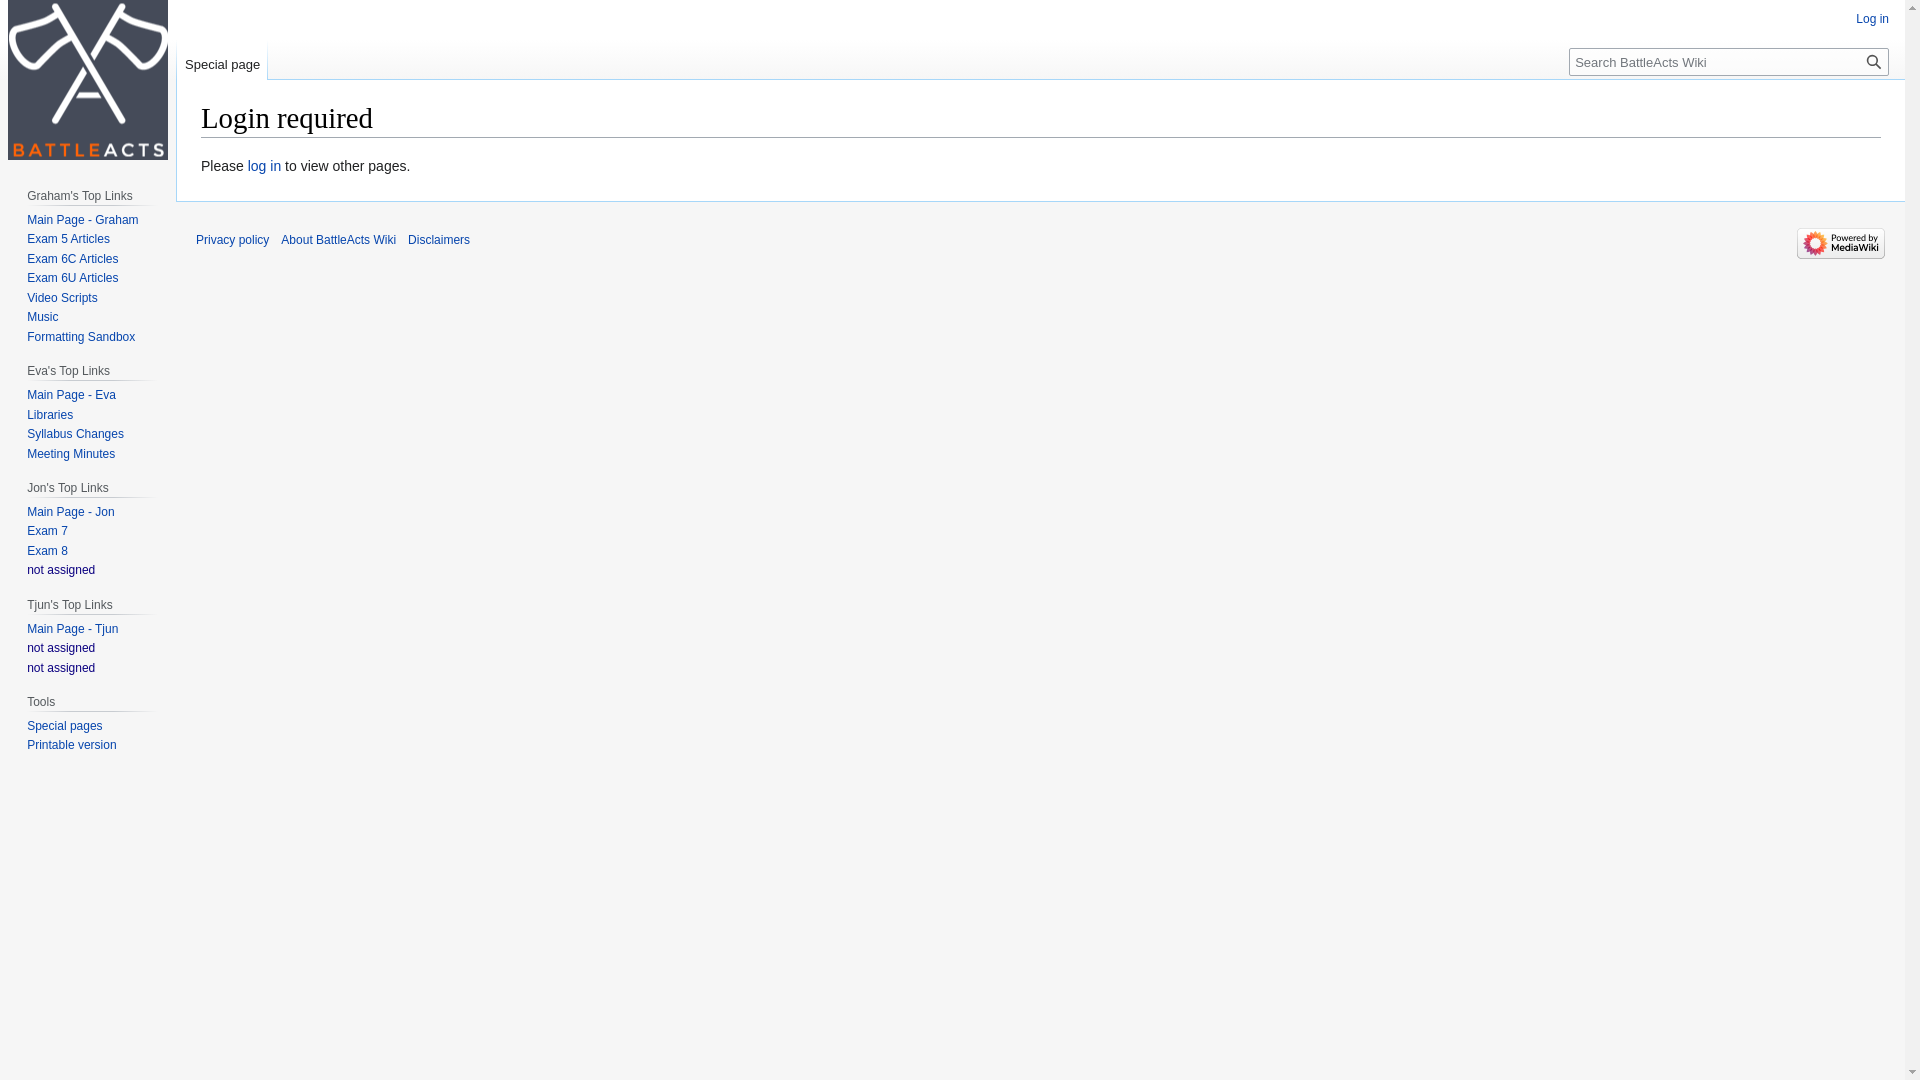  Describe the element at coordinates (72, 745) in the screenshot. I see `Printable version` at that location.